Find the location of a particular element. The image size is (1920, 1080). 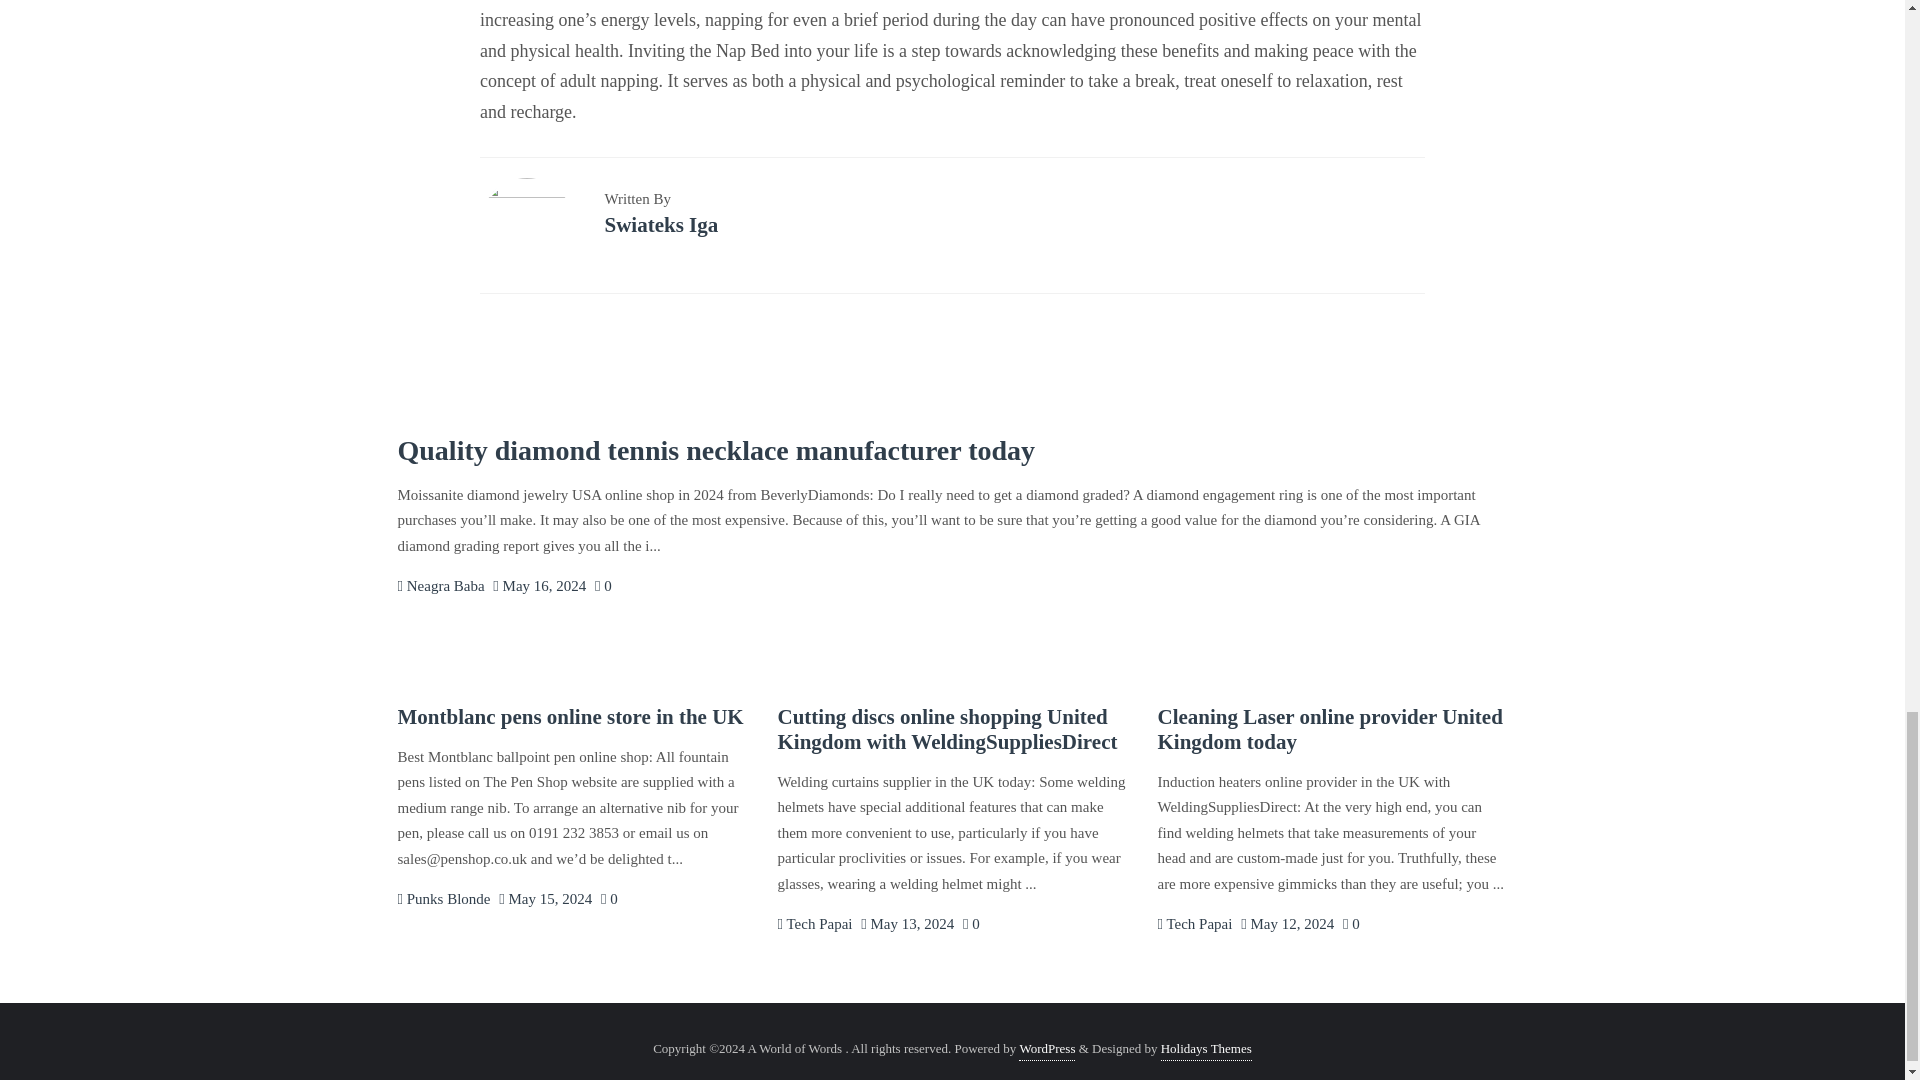

Cleaning Laser online provider United Kingdom today is located at coordinates (1329, 729).